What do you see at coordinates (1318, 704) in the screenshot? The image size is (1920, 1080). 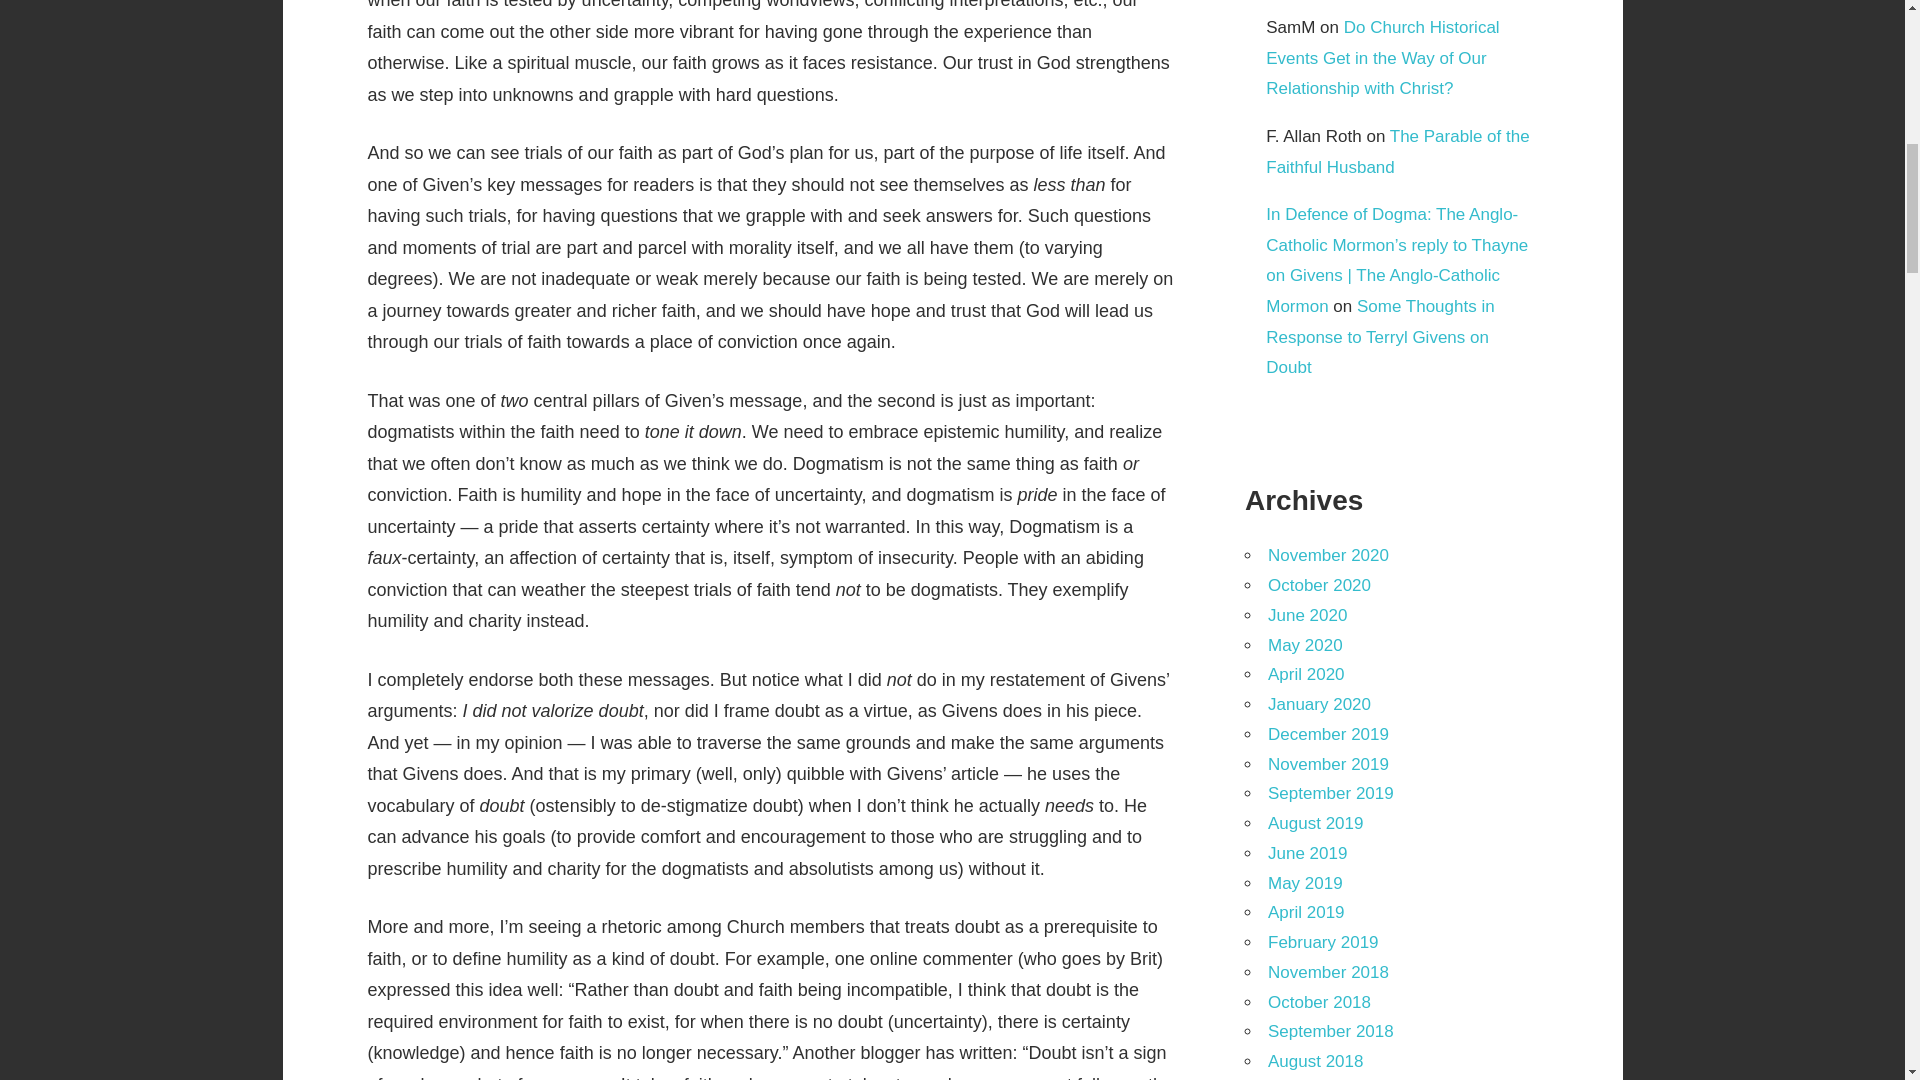 I see `January 2020` at bounding box center [1318, 704].